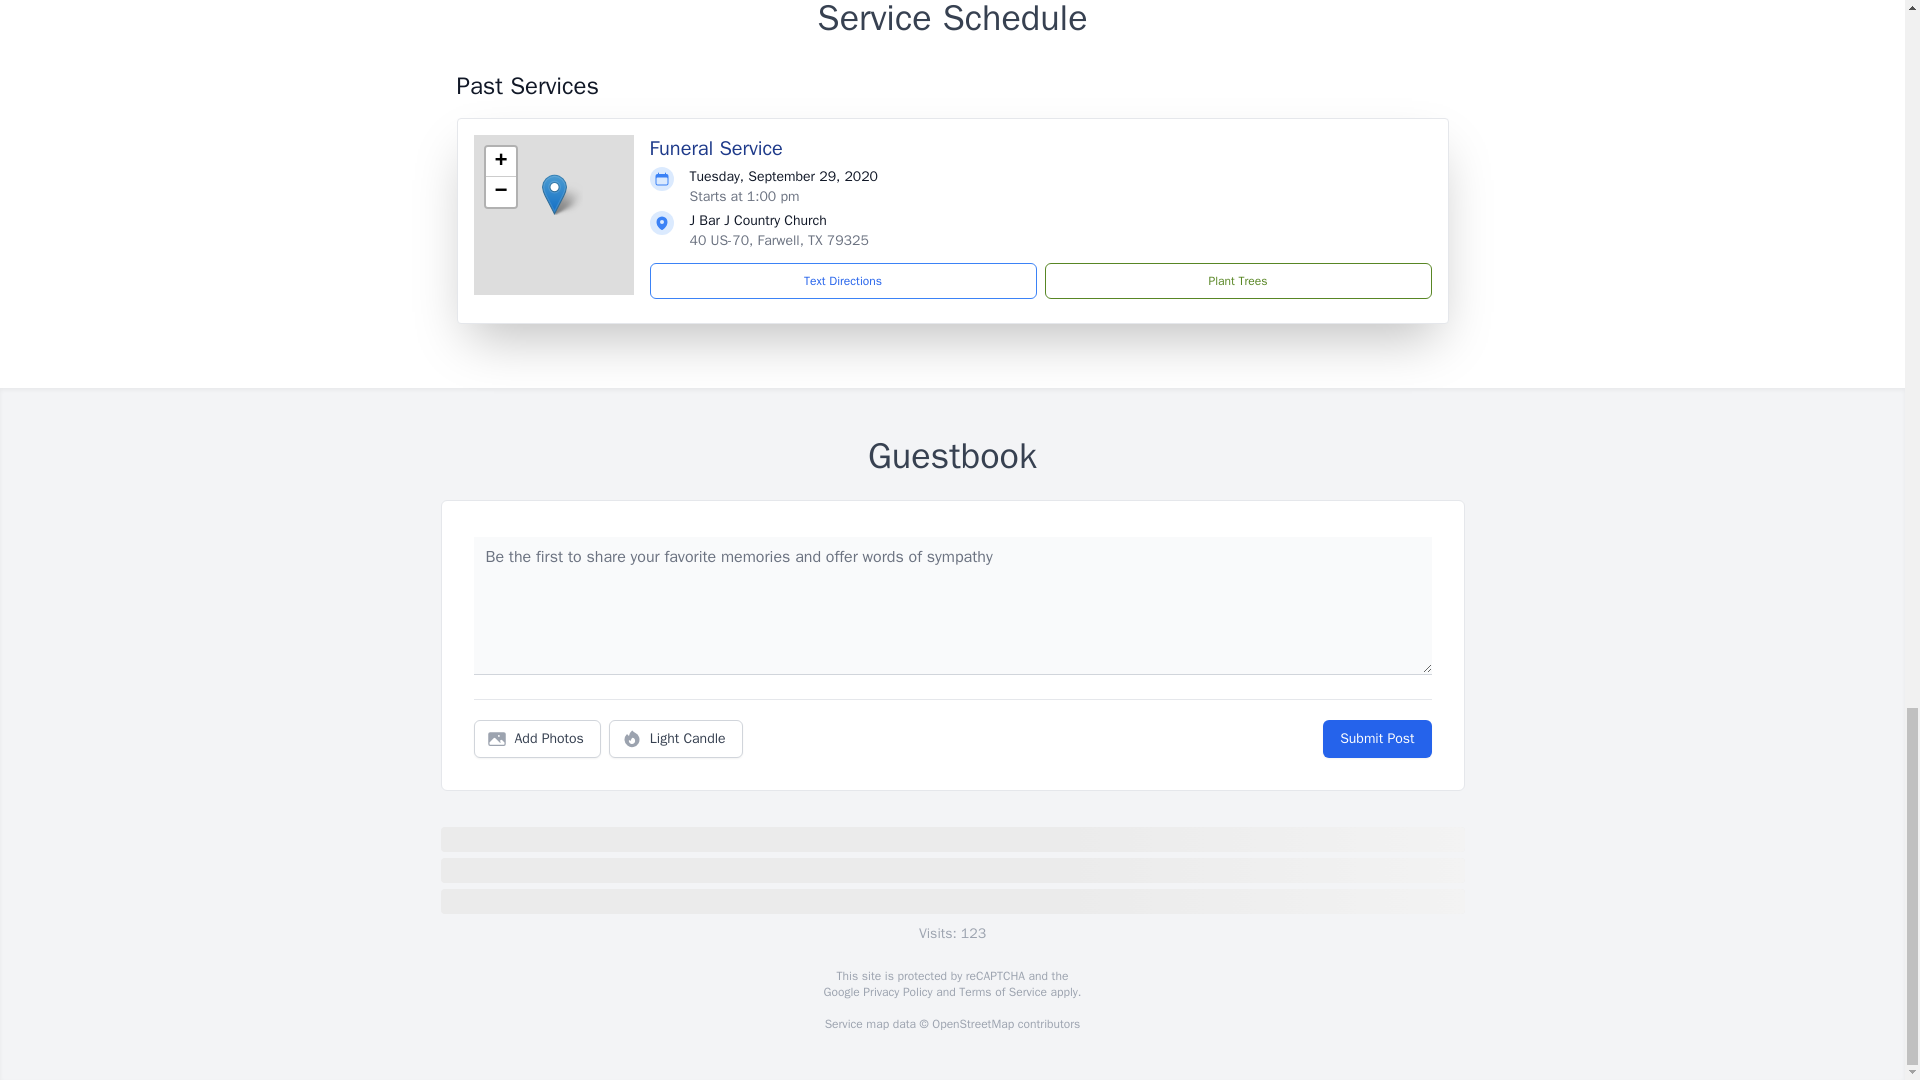 The height and width of the screenshot is (1080, 1920). I want to click on Light Candle, so click(676, 739).